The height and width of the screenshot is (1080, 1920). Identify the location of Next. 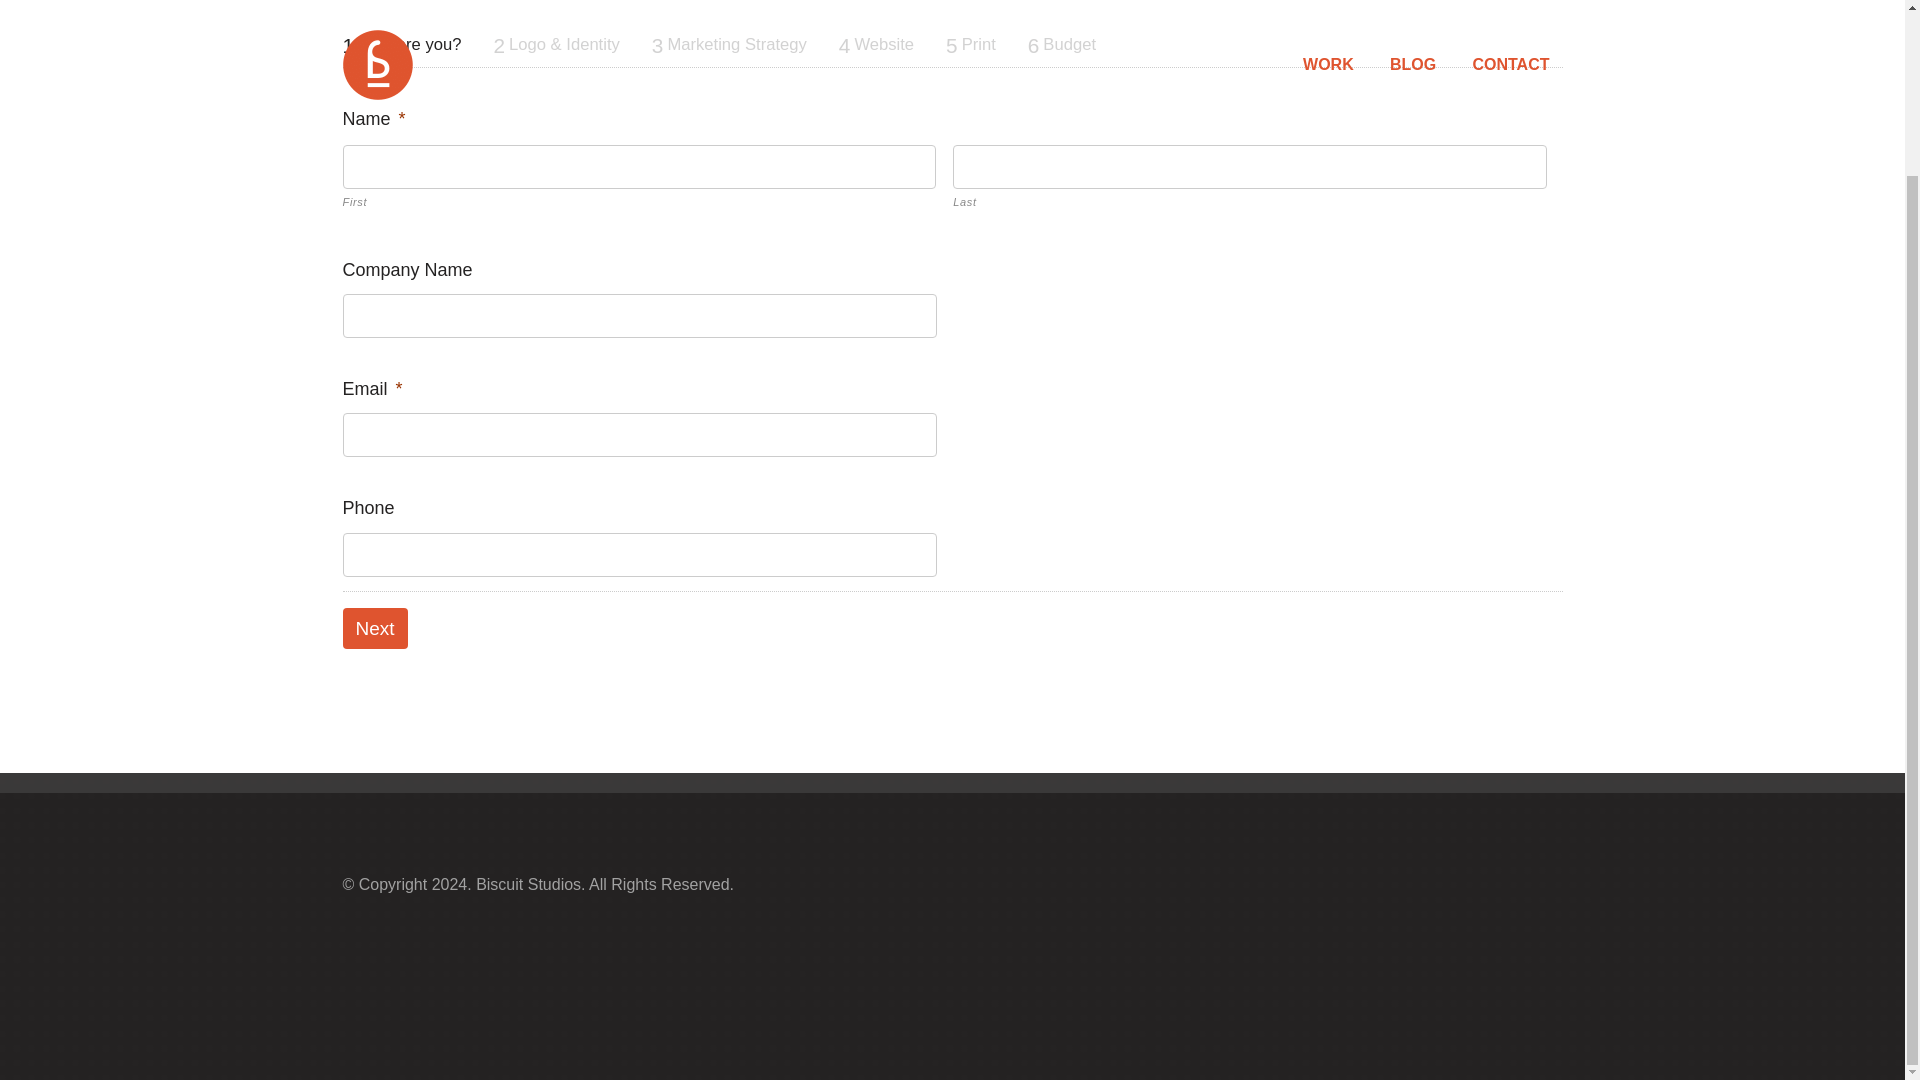
(374, 628).